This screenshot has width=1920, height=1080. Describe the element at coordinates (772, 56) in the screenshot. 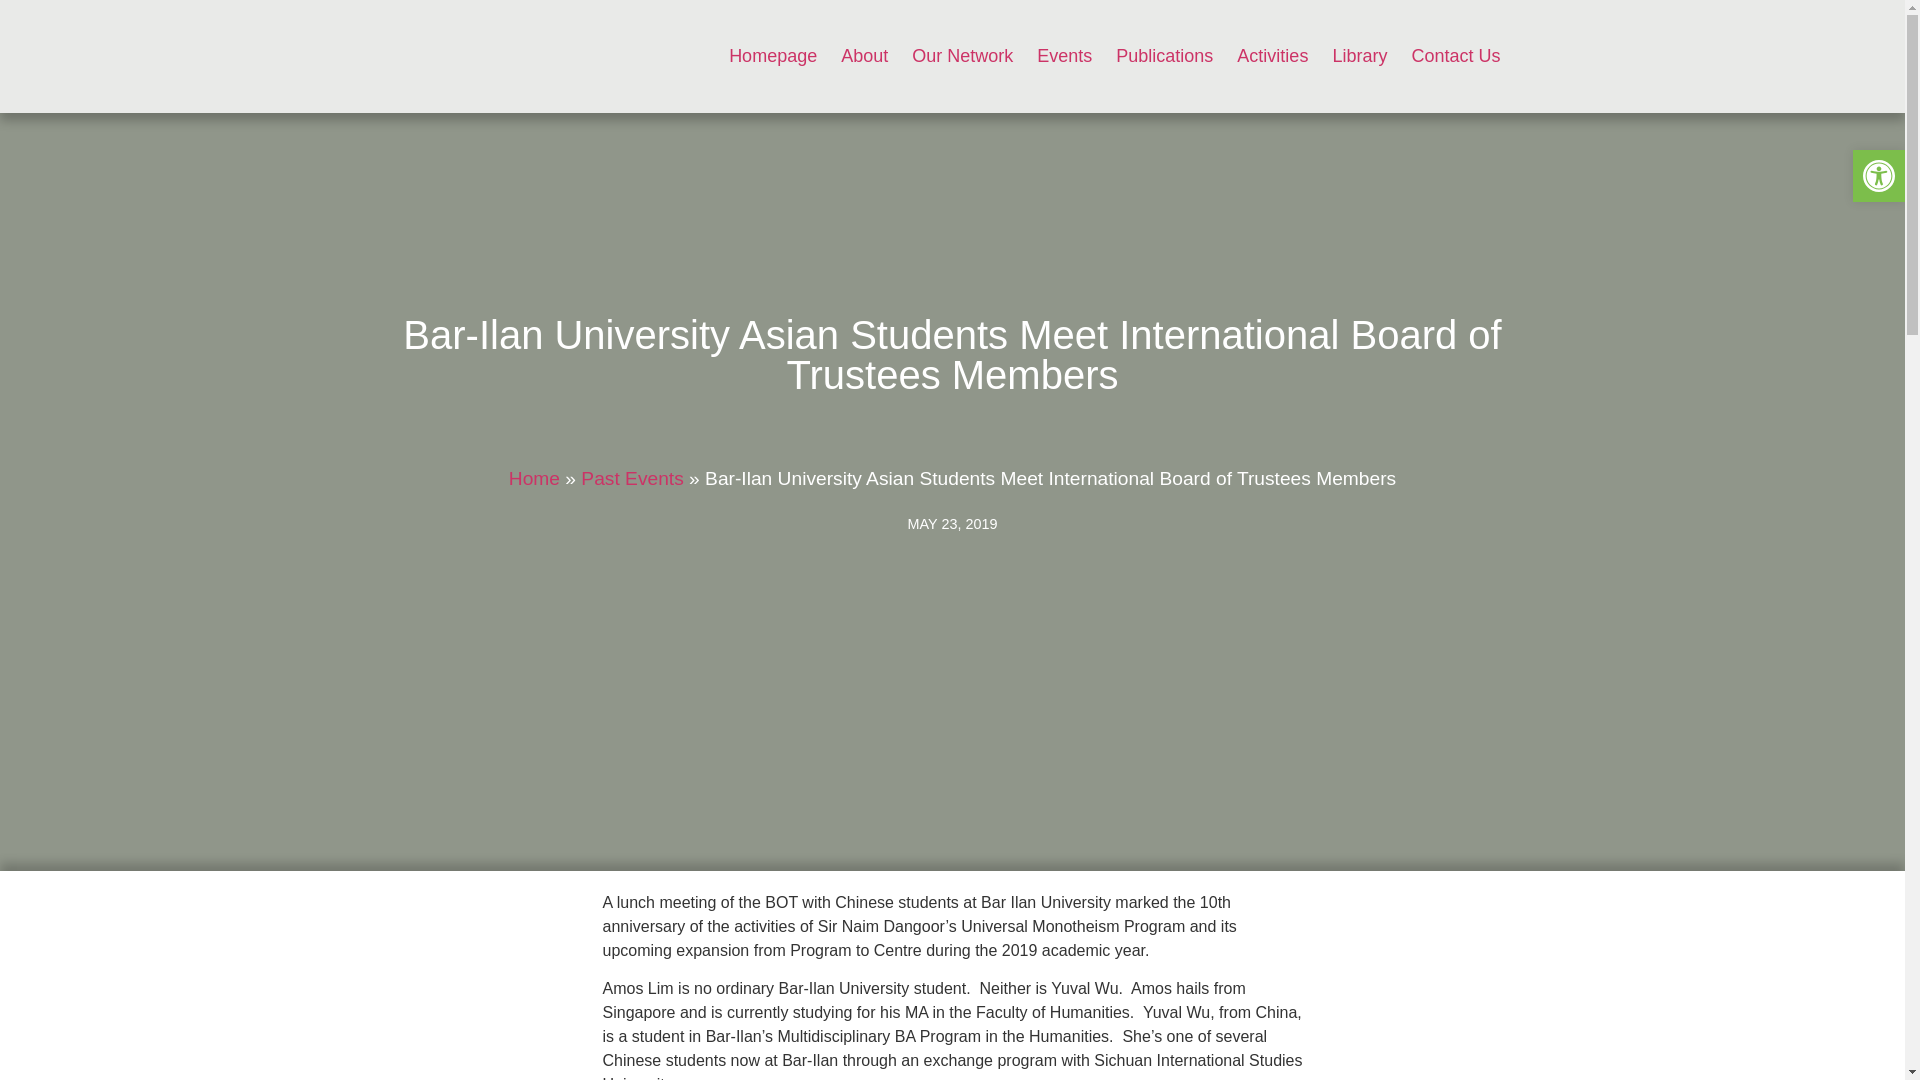

I see `Homepage` at that location.